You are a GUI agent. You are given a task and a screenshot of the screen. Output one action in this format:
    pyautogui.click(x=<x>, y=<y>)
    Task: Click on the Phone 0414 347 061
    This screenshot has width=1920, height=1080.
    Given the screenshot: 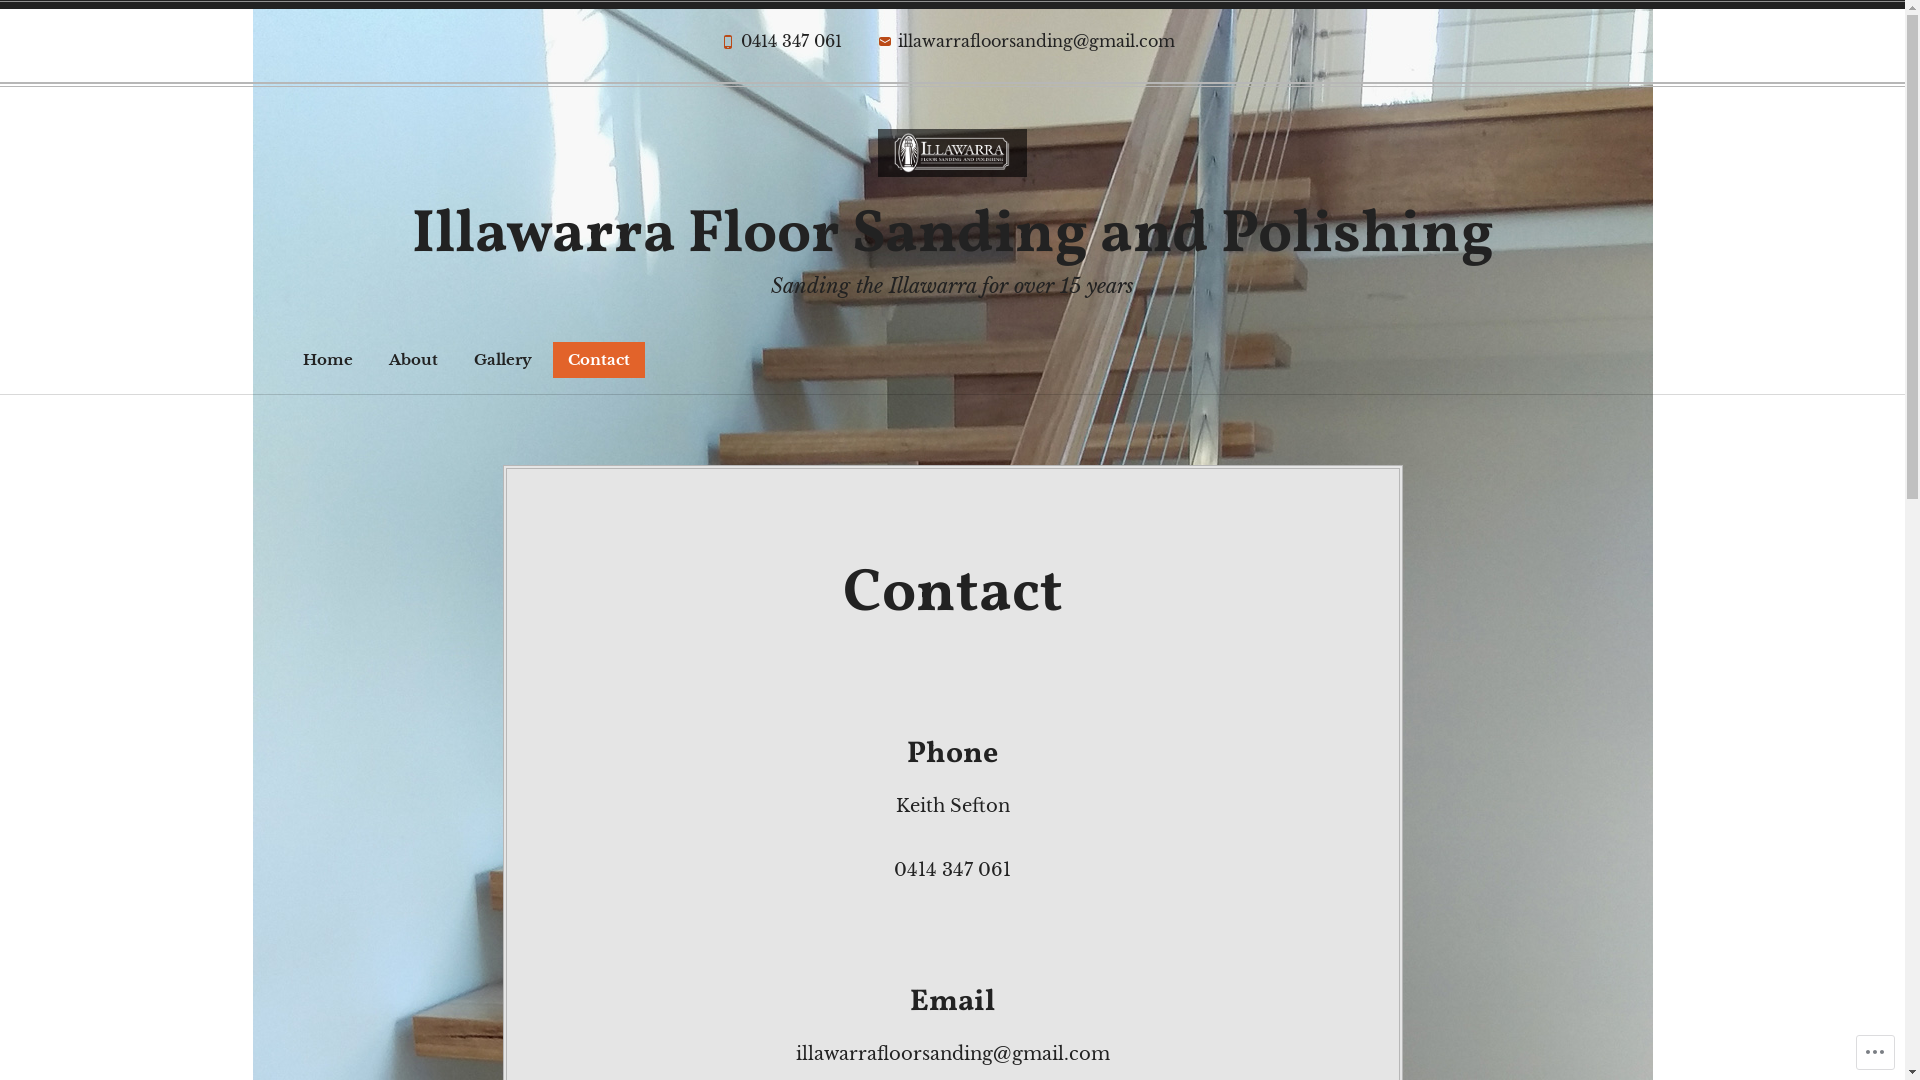 What is the action you would take?
    pyautogui.click(x=781, y=46)
    